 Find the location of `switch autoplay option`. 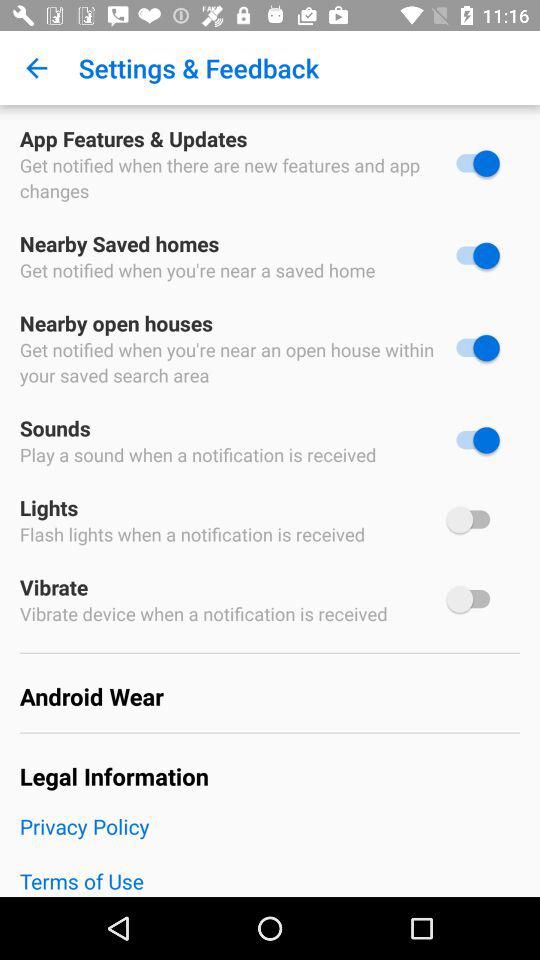

switch autoplay option is located at coordinates (473, 520).